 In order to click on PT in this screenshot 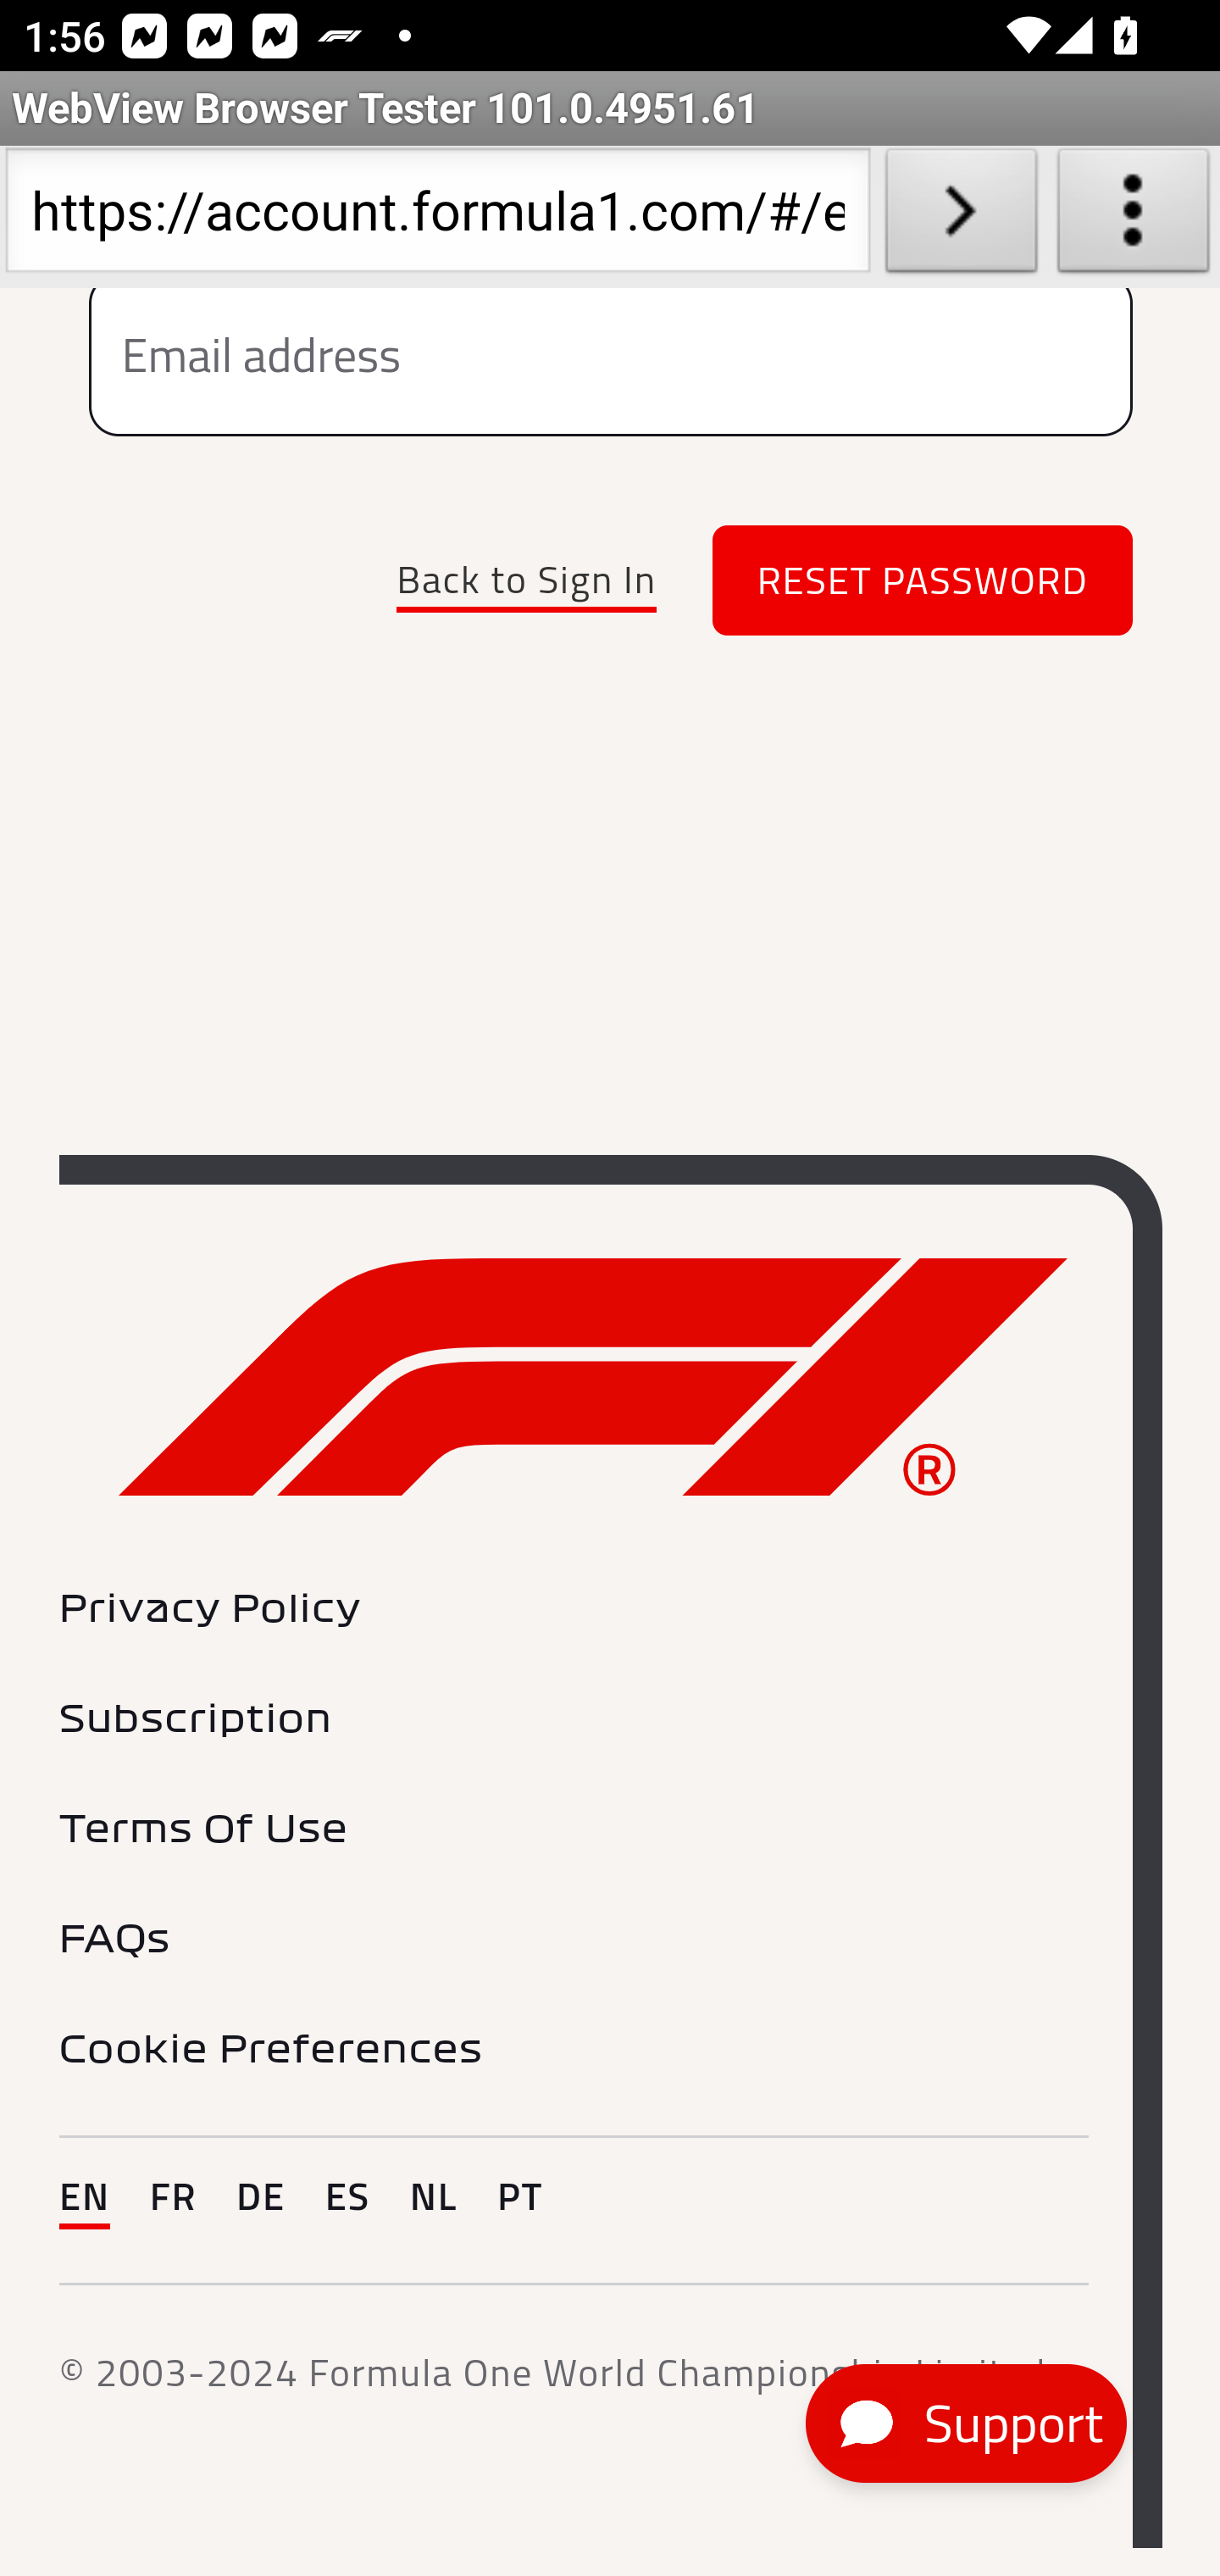, I will do `click(520, 2193)`.